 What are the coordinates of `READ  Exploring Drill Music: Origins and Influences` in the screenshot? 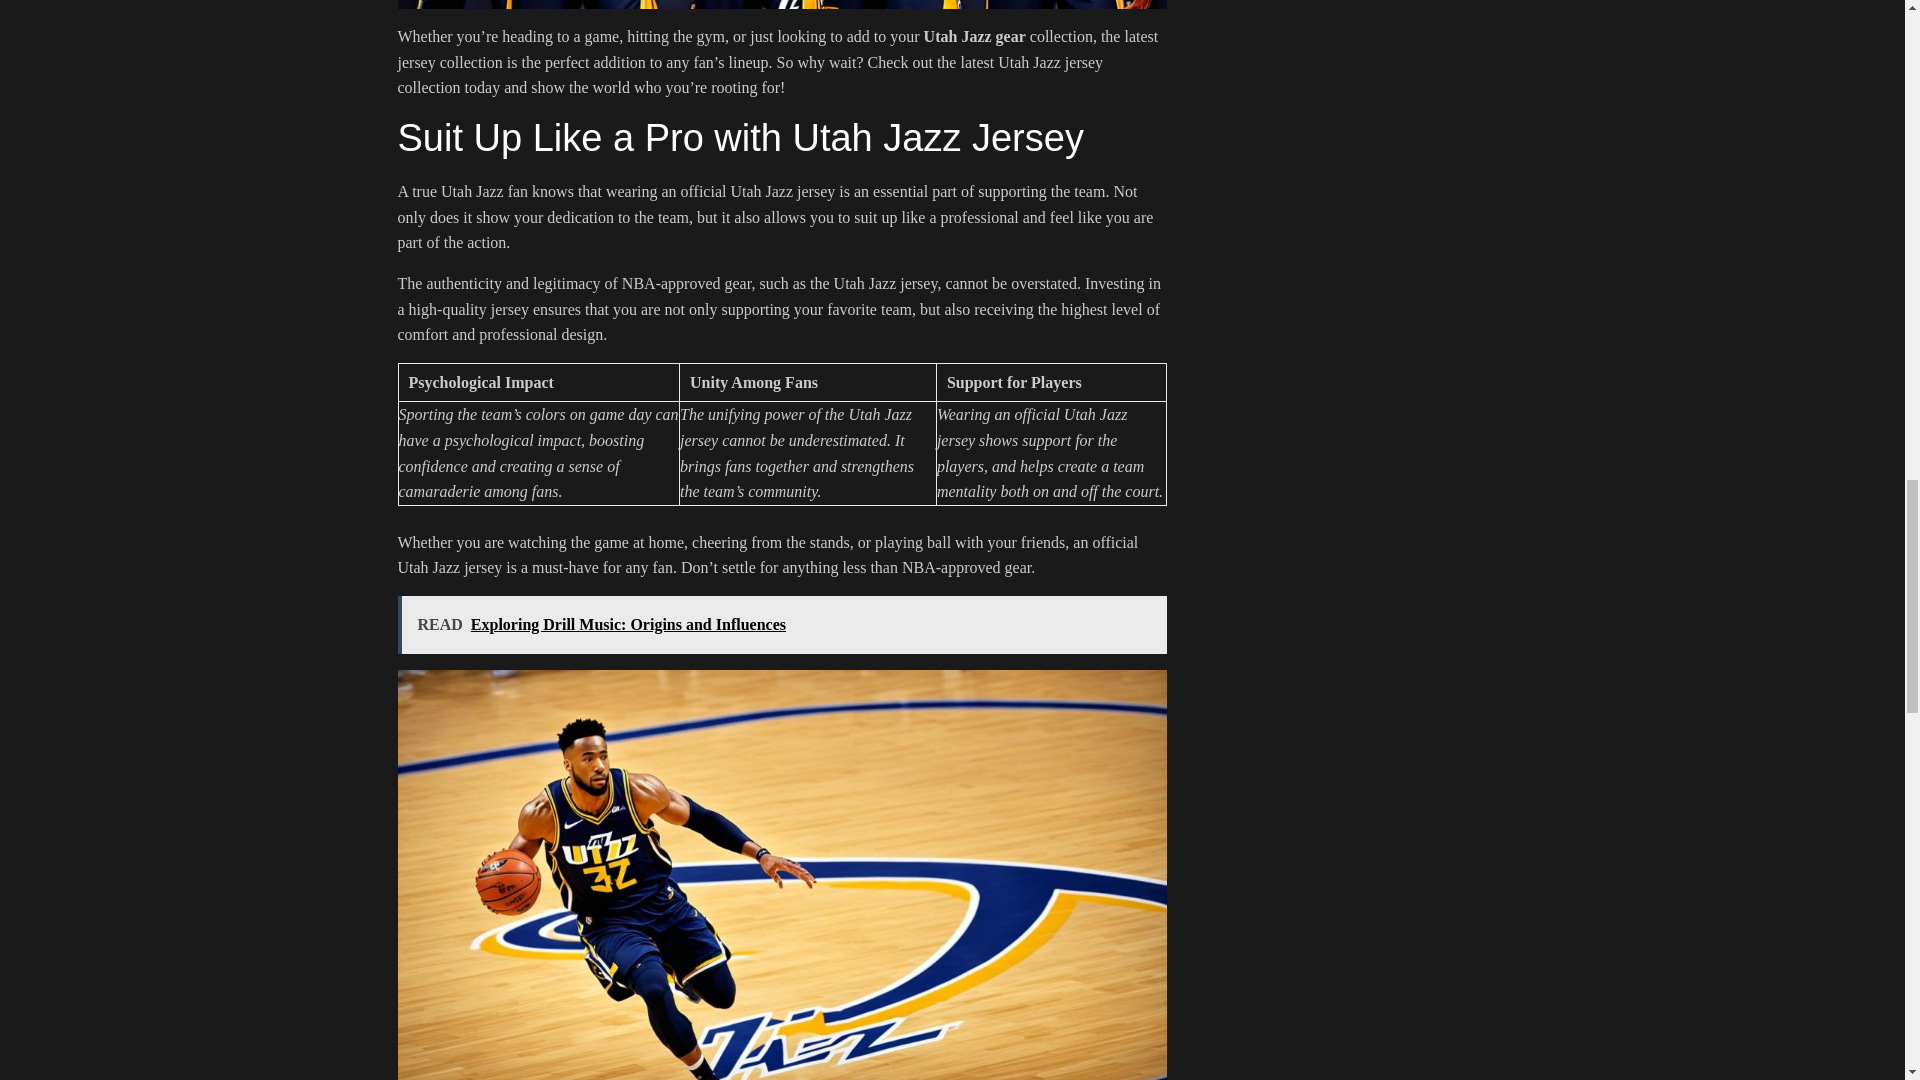 It's located at (782, 625).